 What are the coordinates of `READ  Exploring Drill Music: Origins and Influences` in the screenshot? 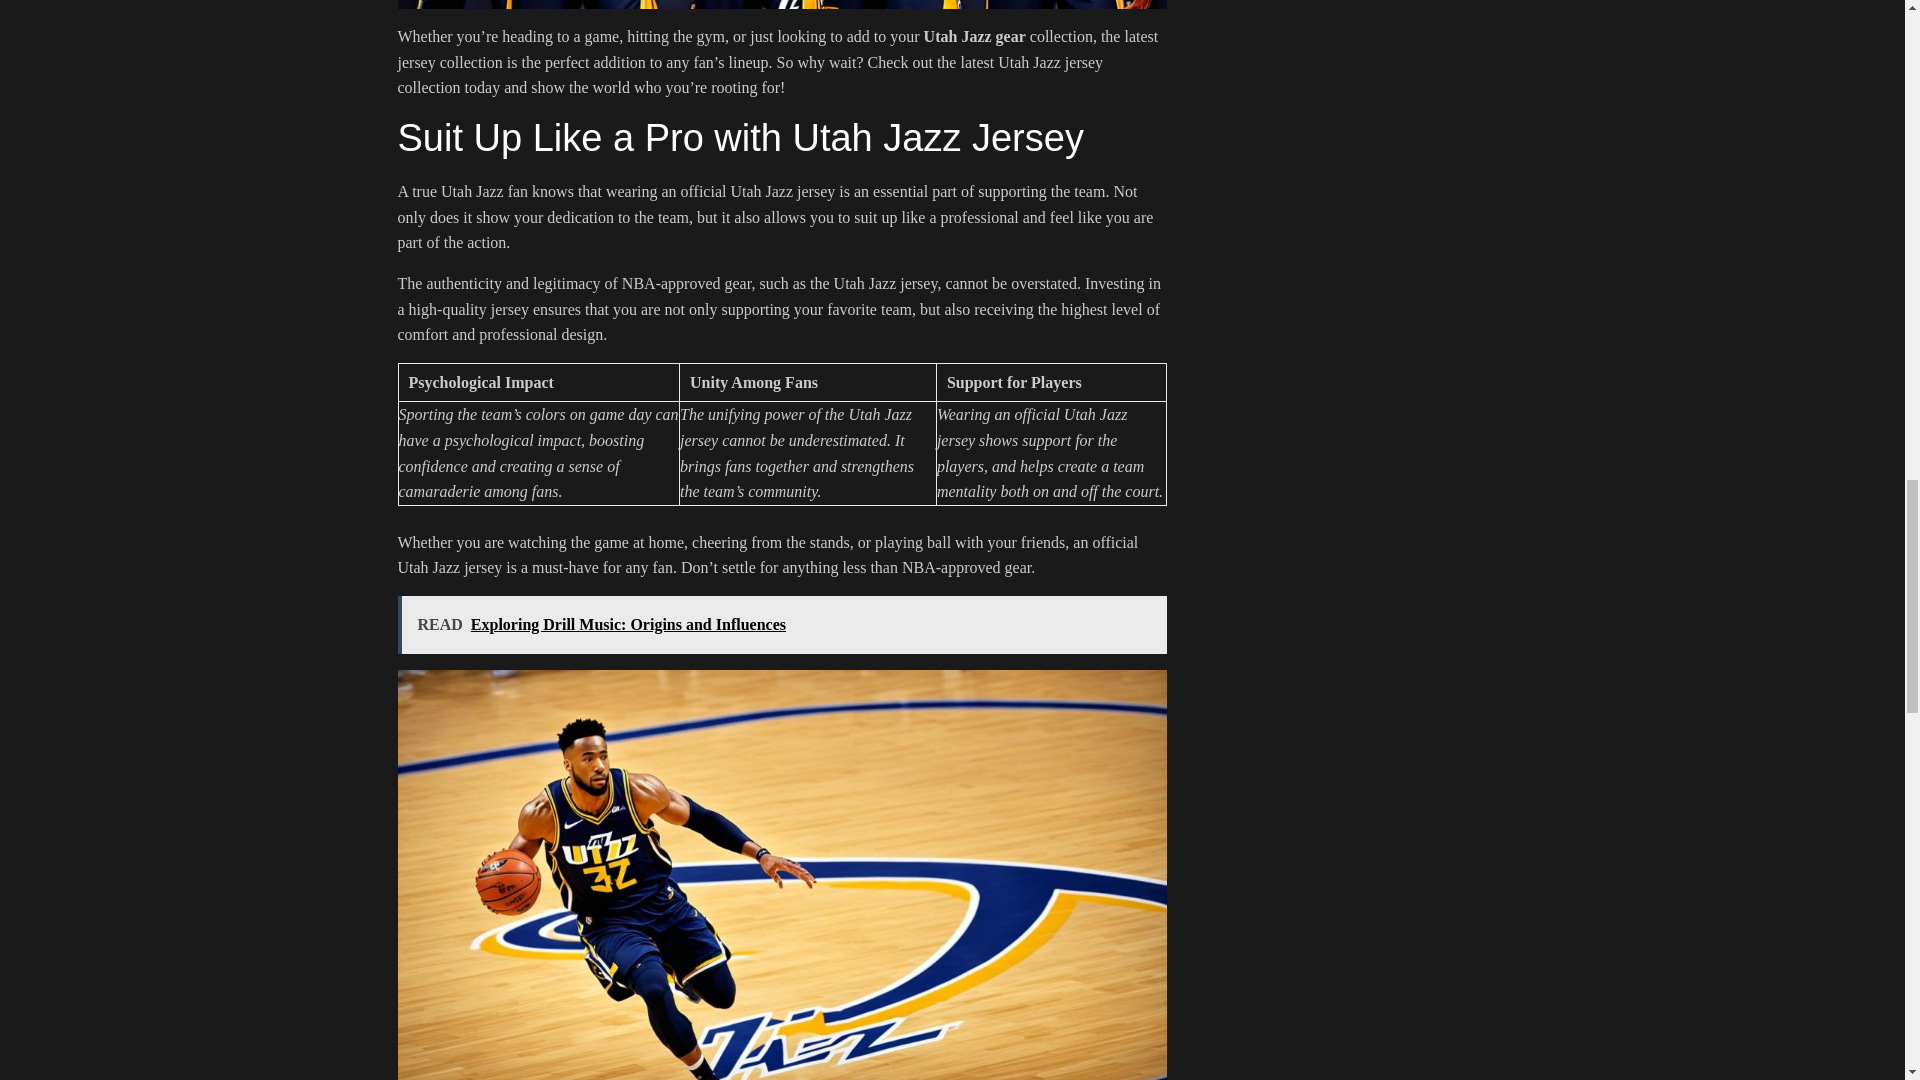 It's located at (782, 625).